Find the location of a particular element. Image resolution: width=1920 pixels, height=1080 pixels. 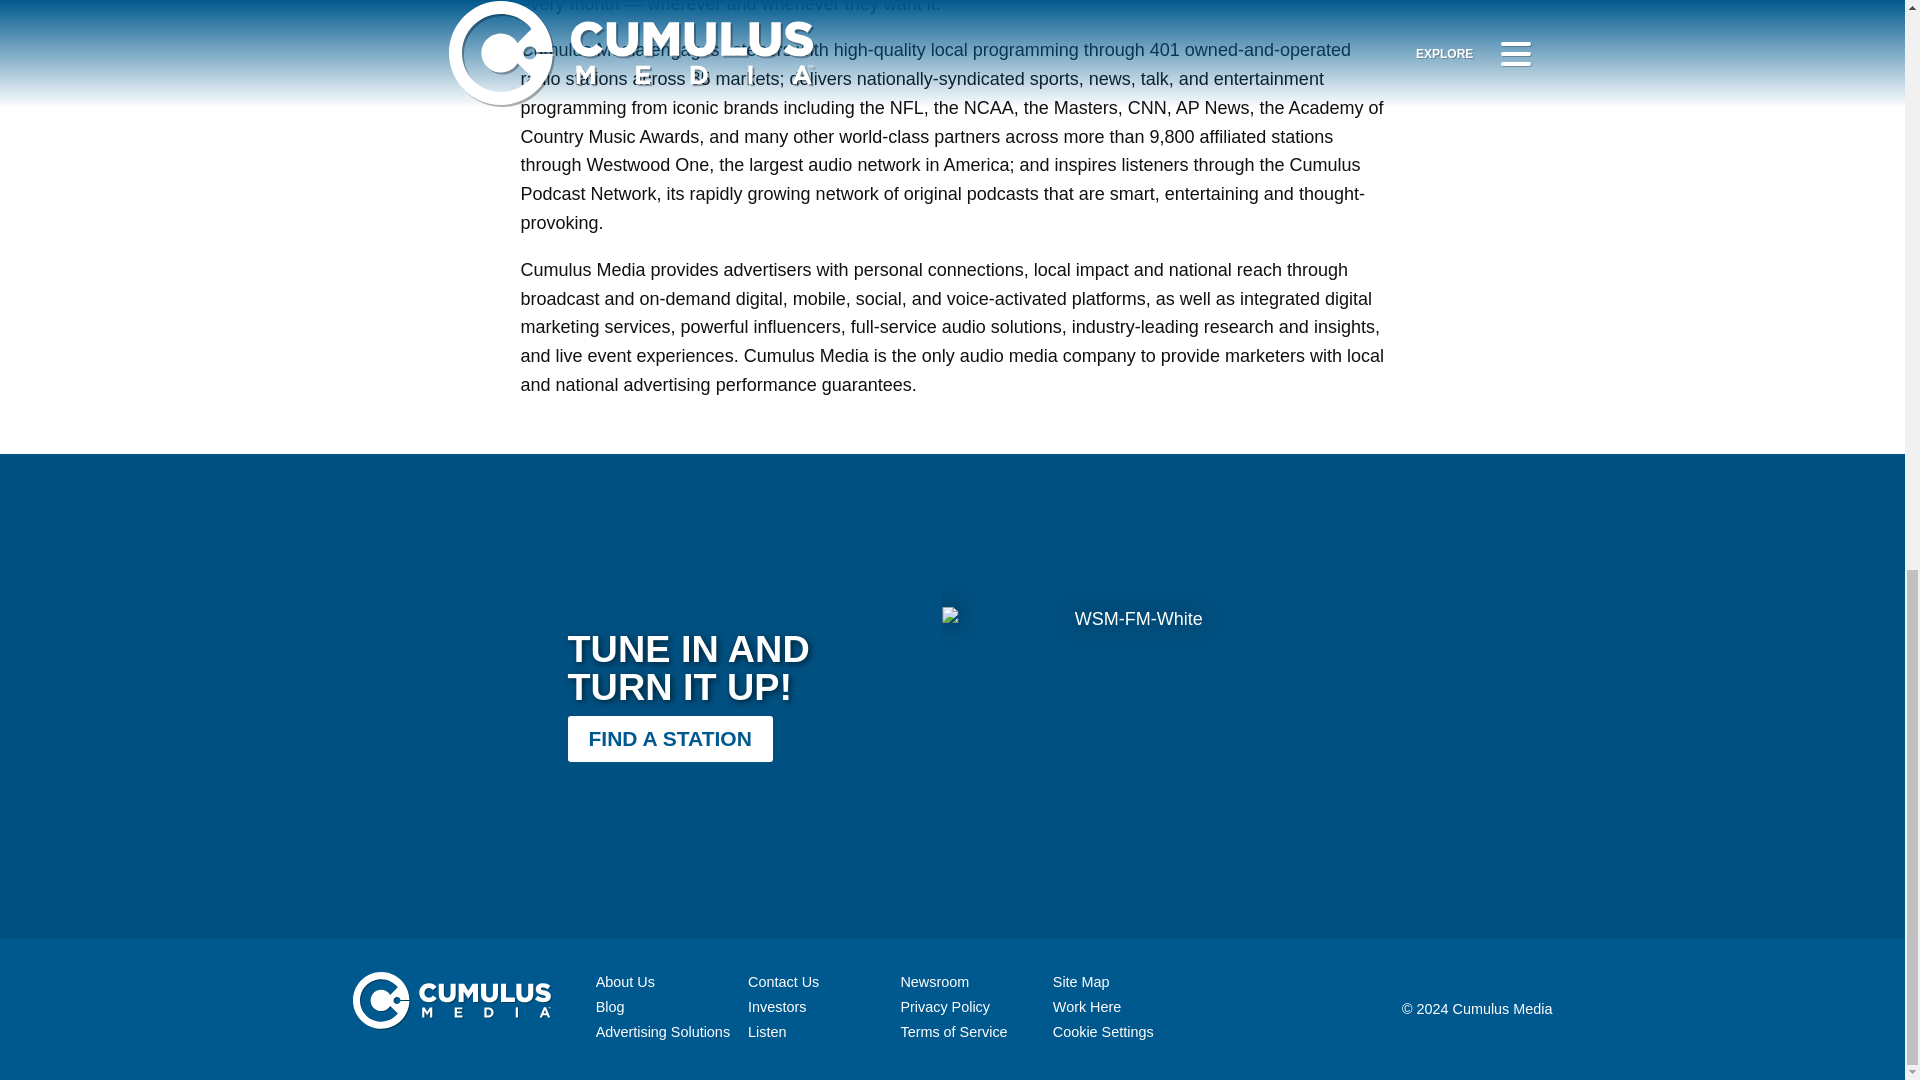

Site Map is located at coordinates (1080, 982).